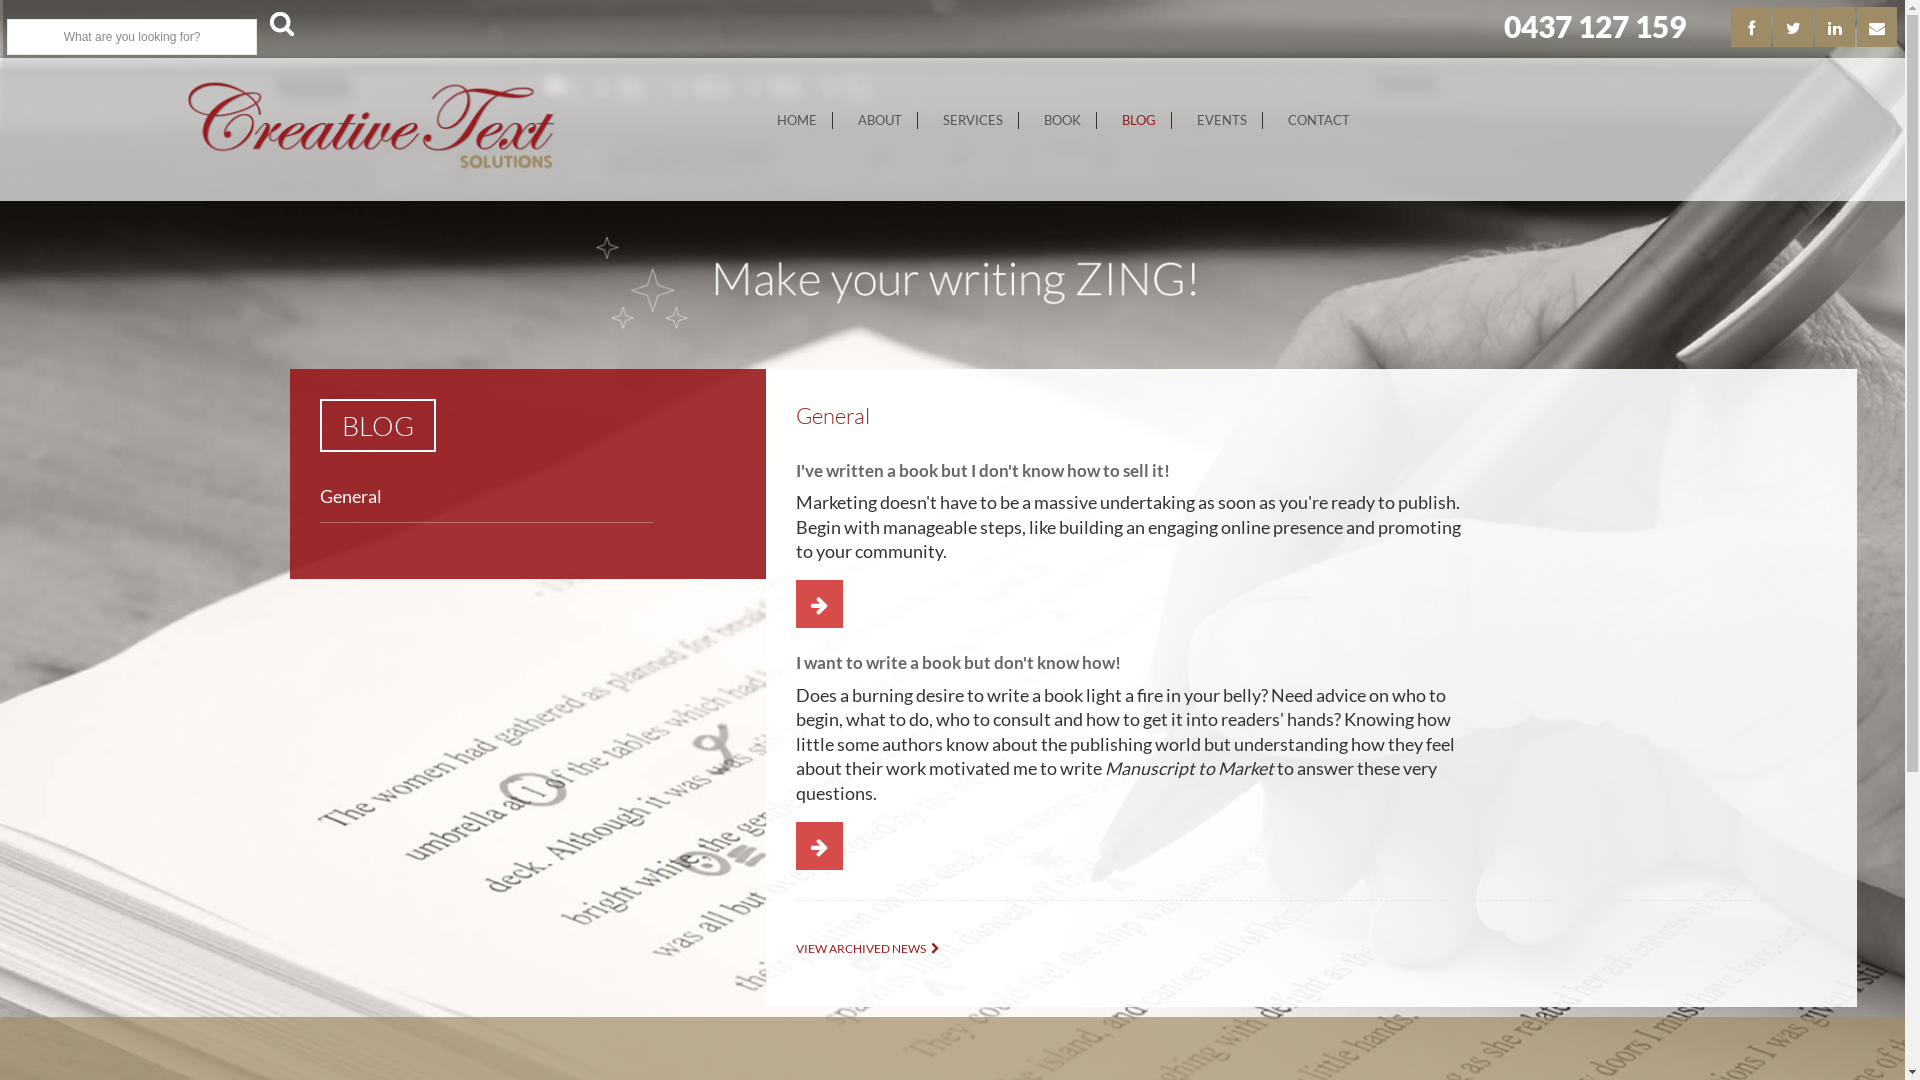  I want to click on I, so click(820, 605).